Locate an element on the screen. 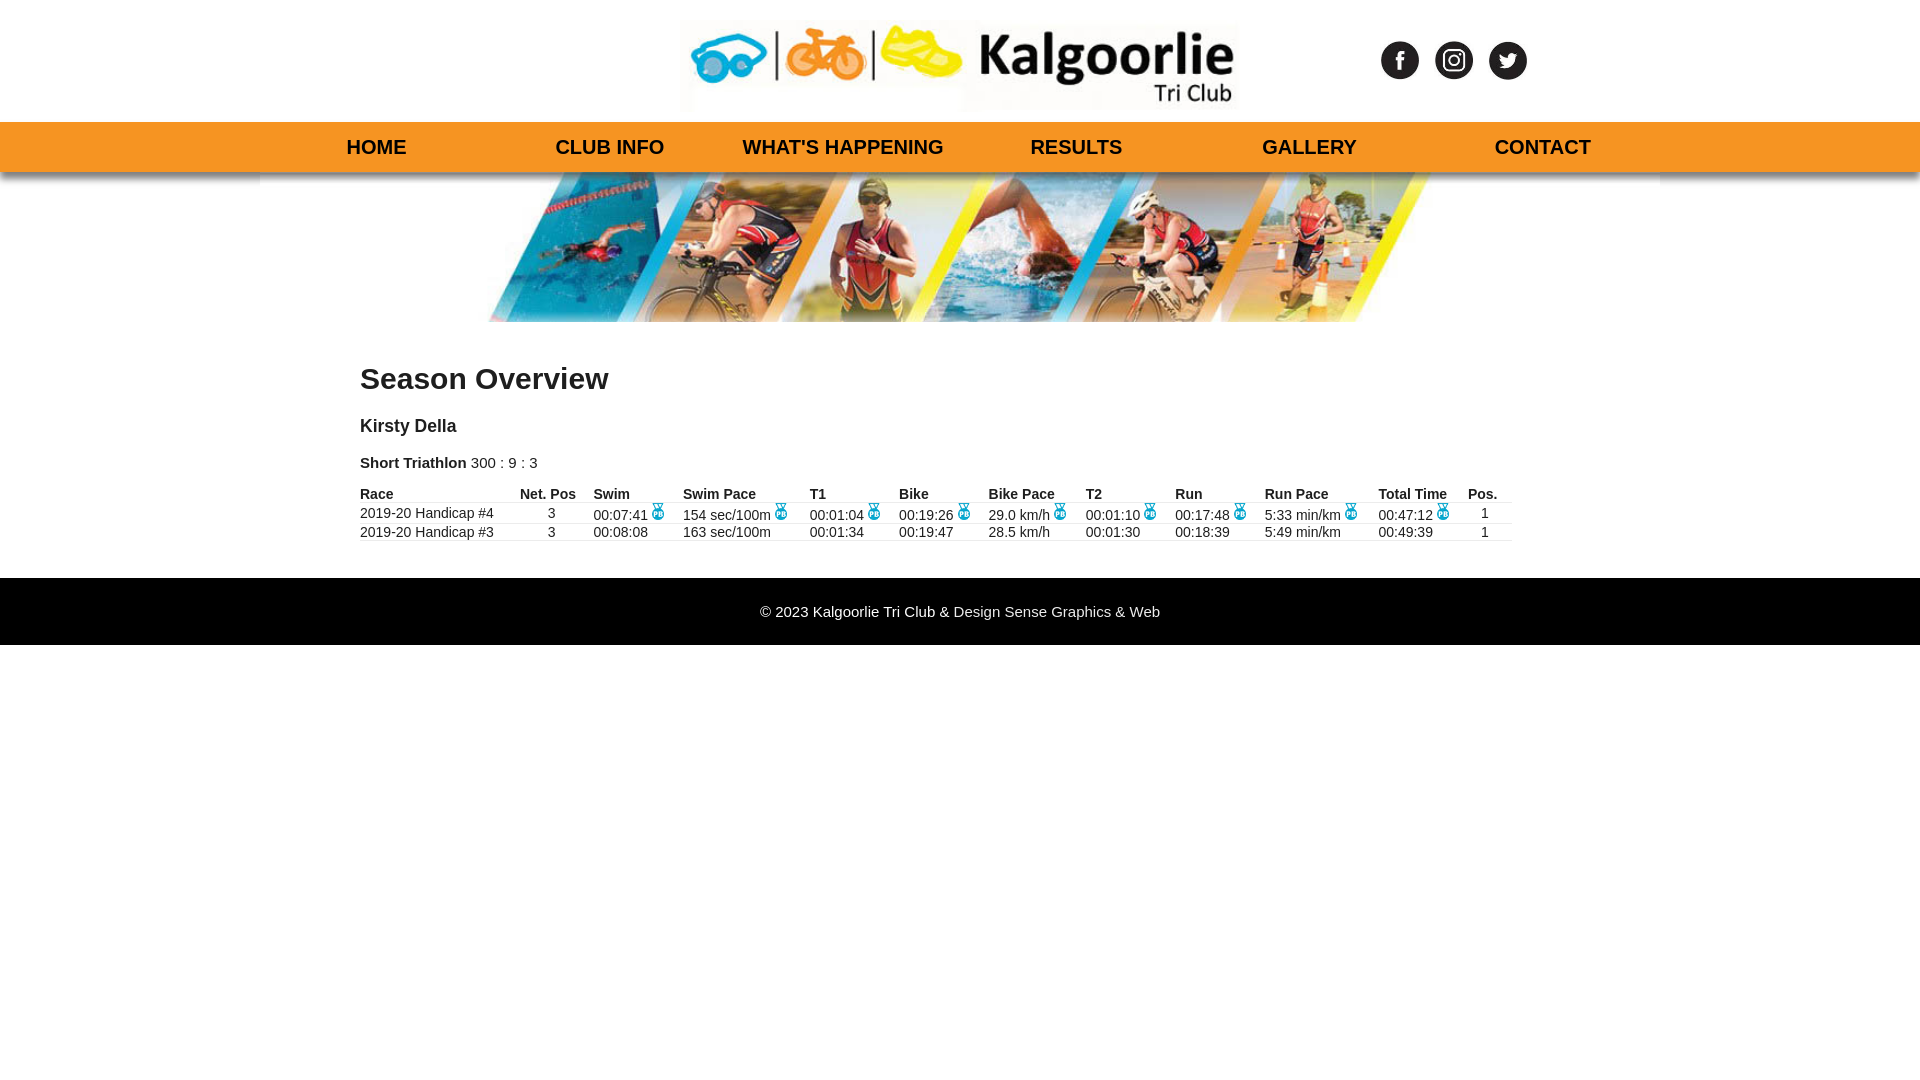 This screenshot has height=1080, width=1920. WHAT'S HAPPENING is located at coordinates (842, 147).